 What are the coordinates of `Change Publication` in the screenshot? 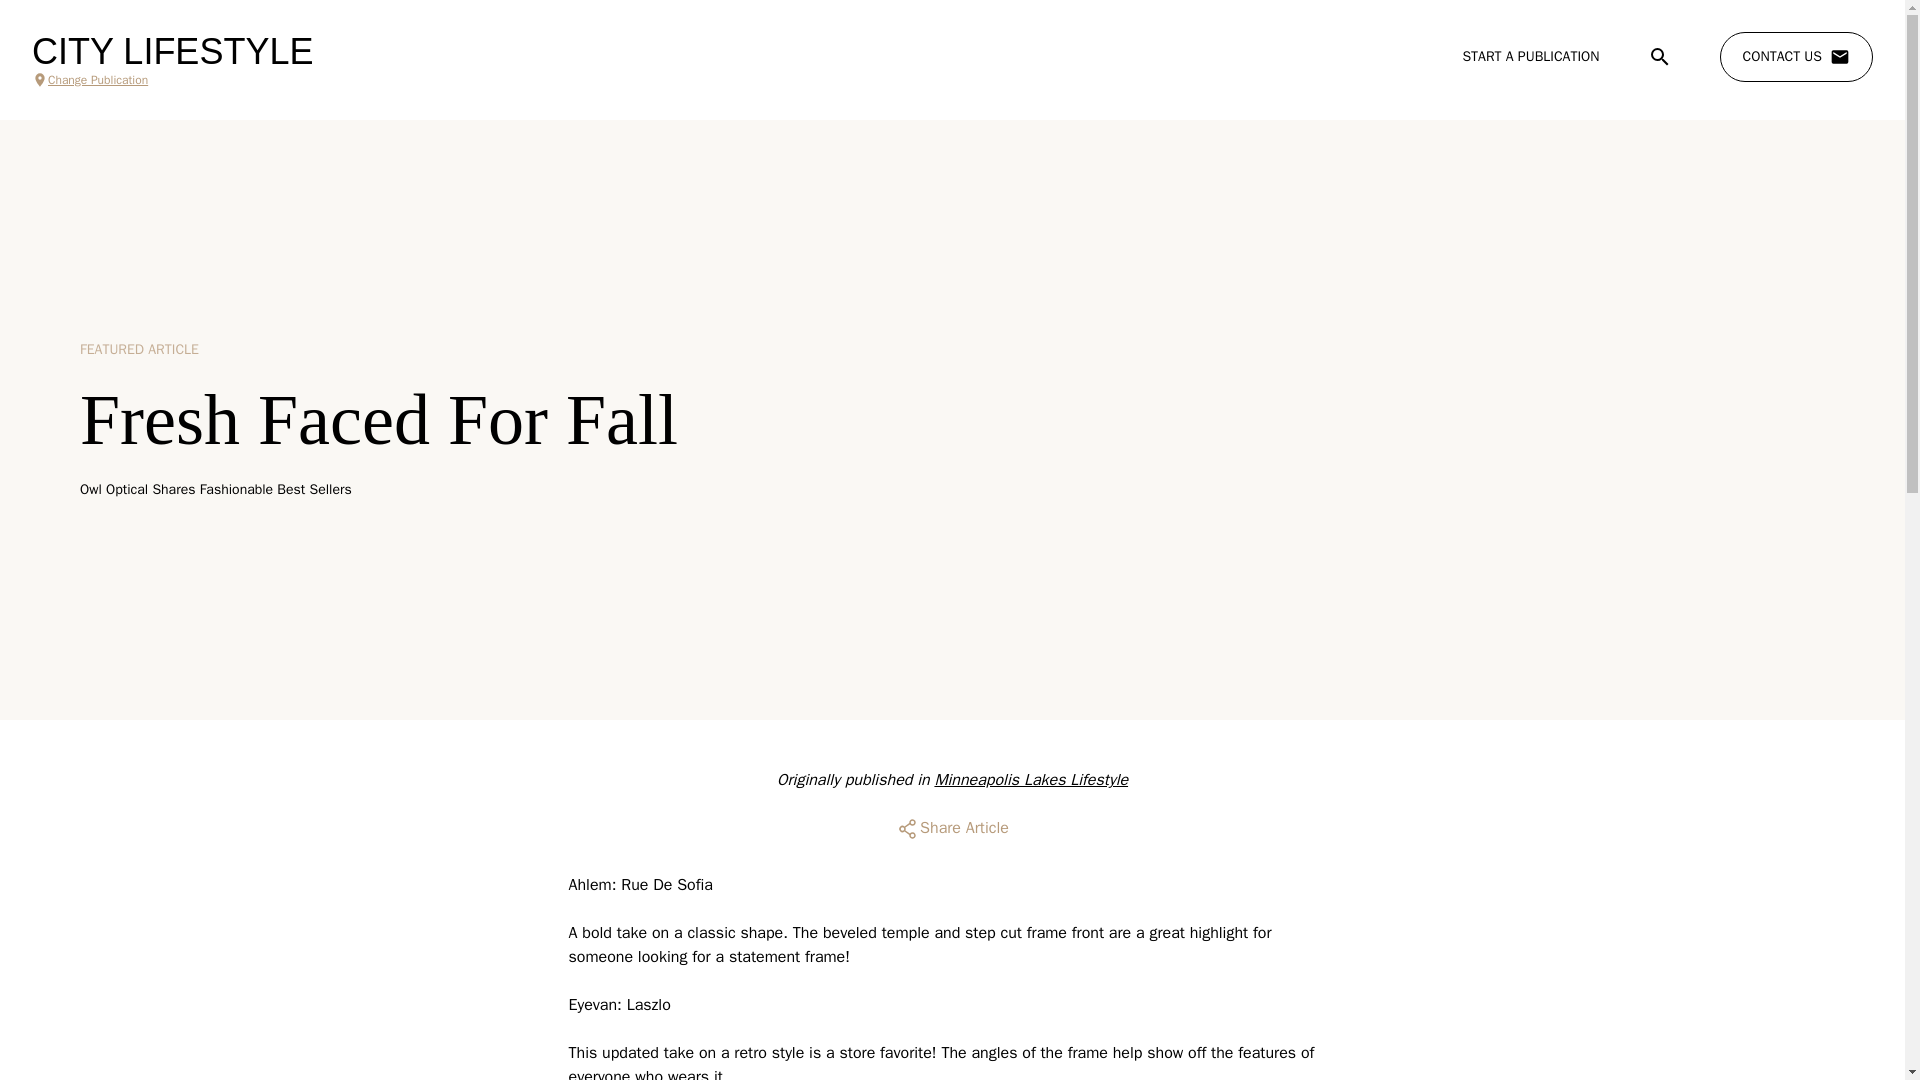 It's located at (172, 80).